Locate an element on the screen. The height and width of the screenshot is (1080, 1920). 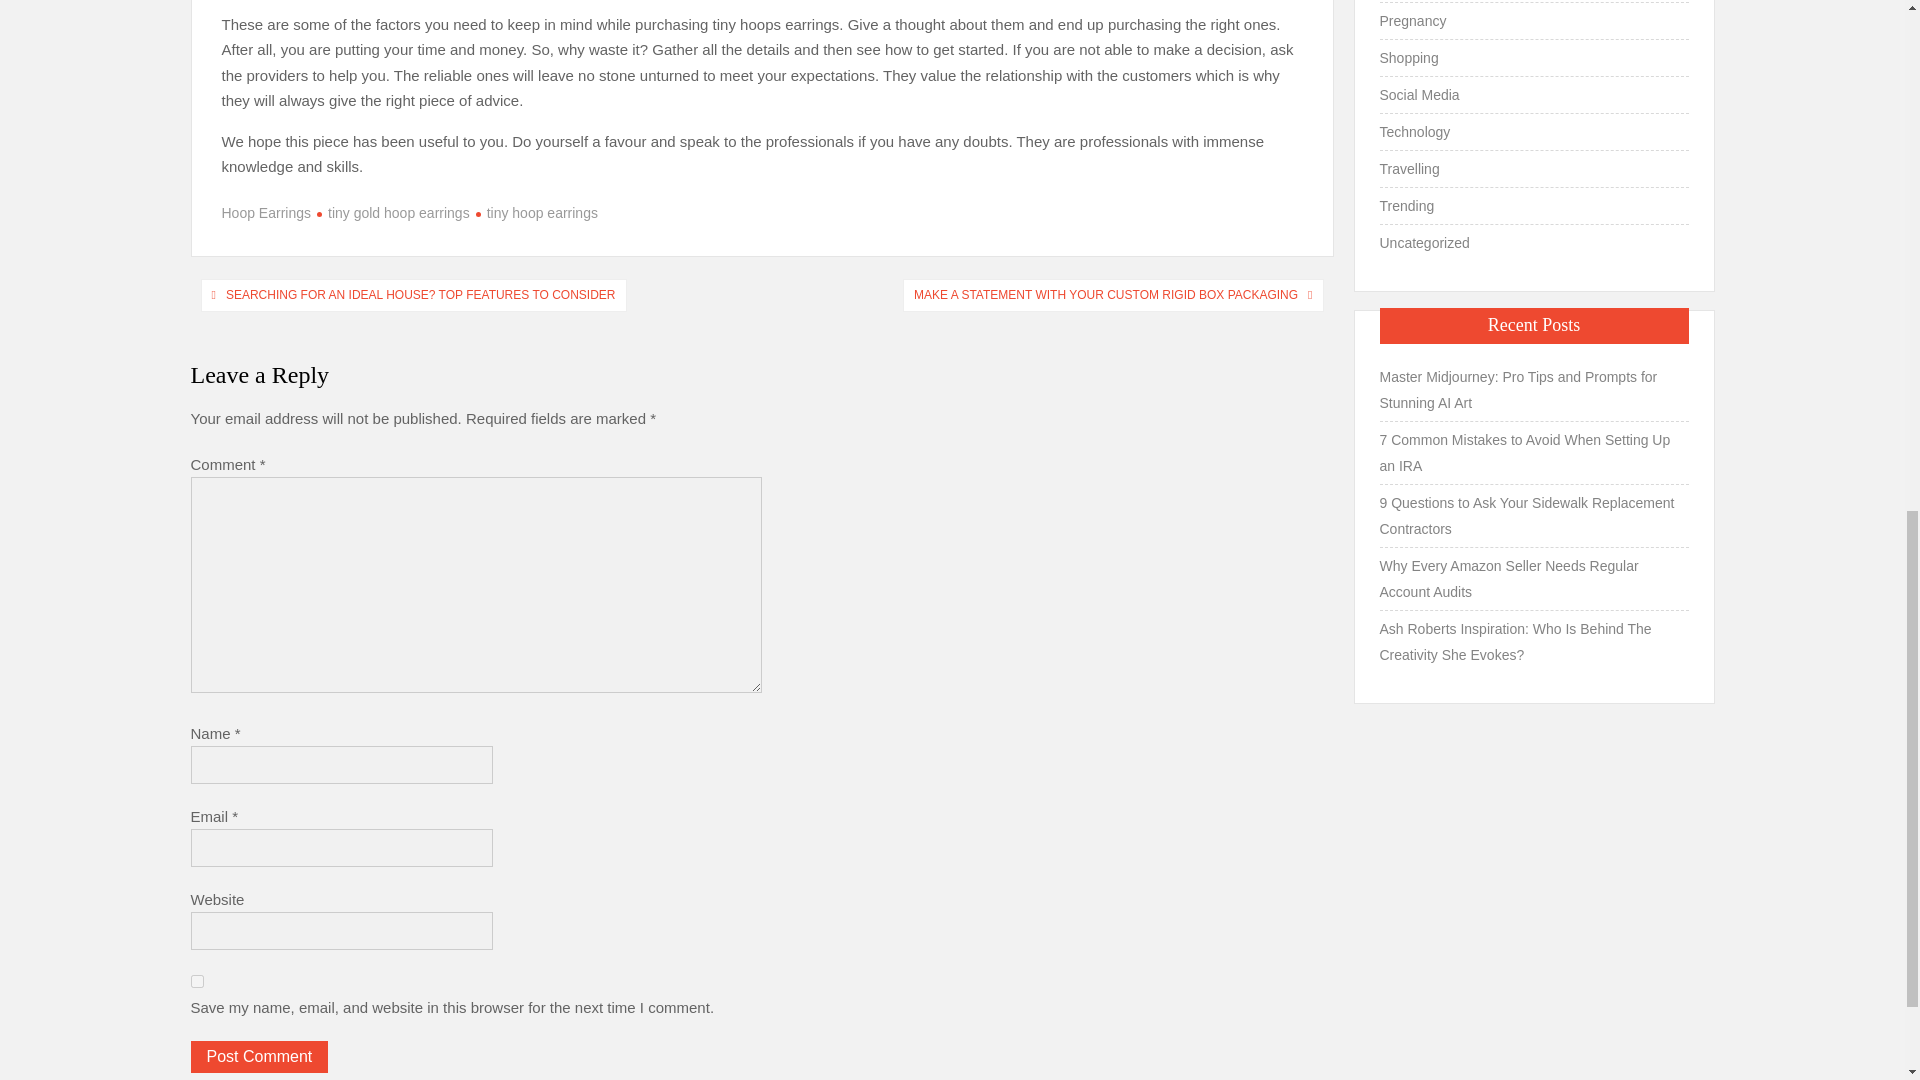
yes is located at coordinates (196, 982).